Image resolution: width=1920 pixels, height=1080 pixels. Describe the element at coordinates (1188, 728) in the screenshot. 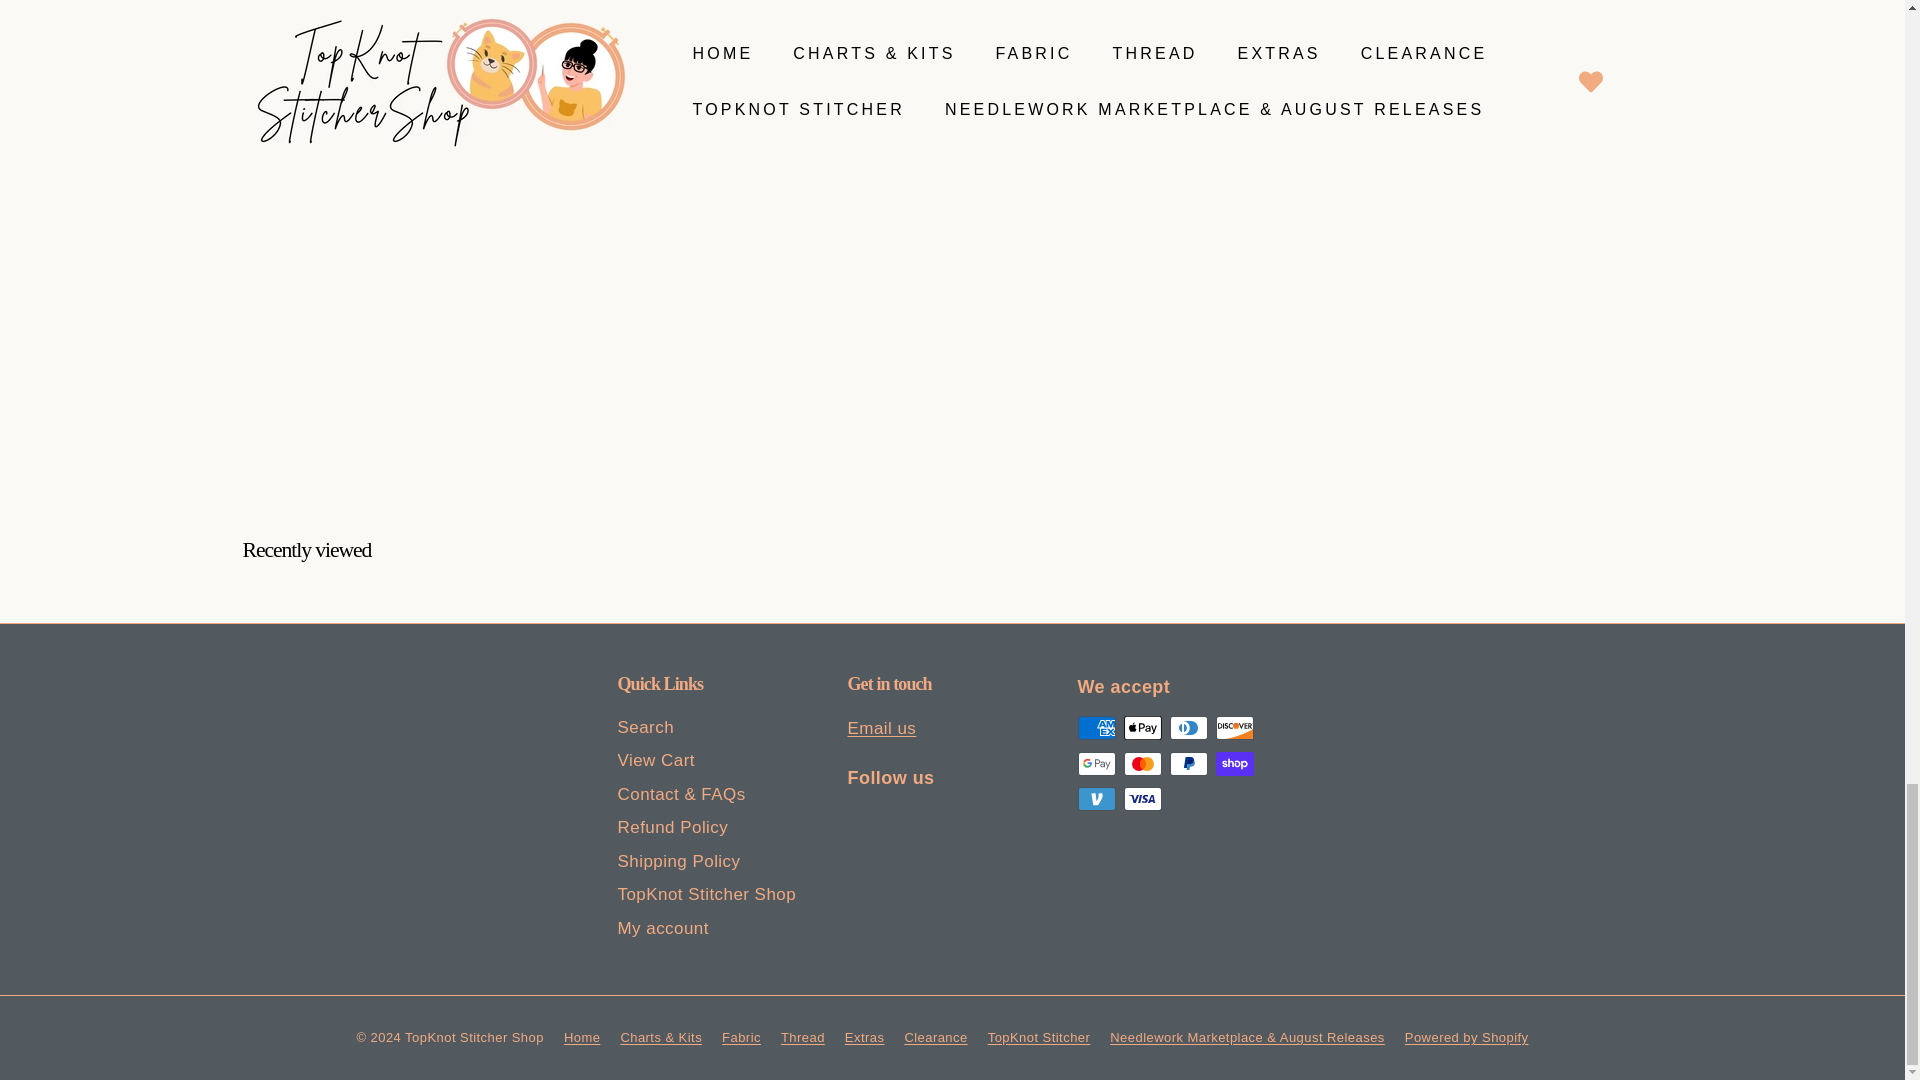

I see `Diners Club` at that location.